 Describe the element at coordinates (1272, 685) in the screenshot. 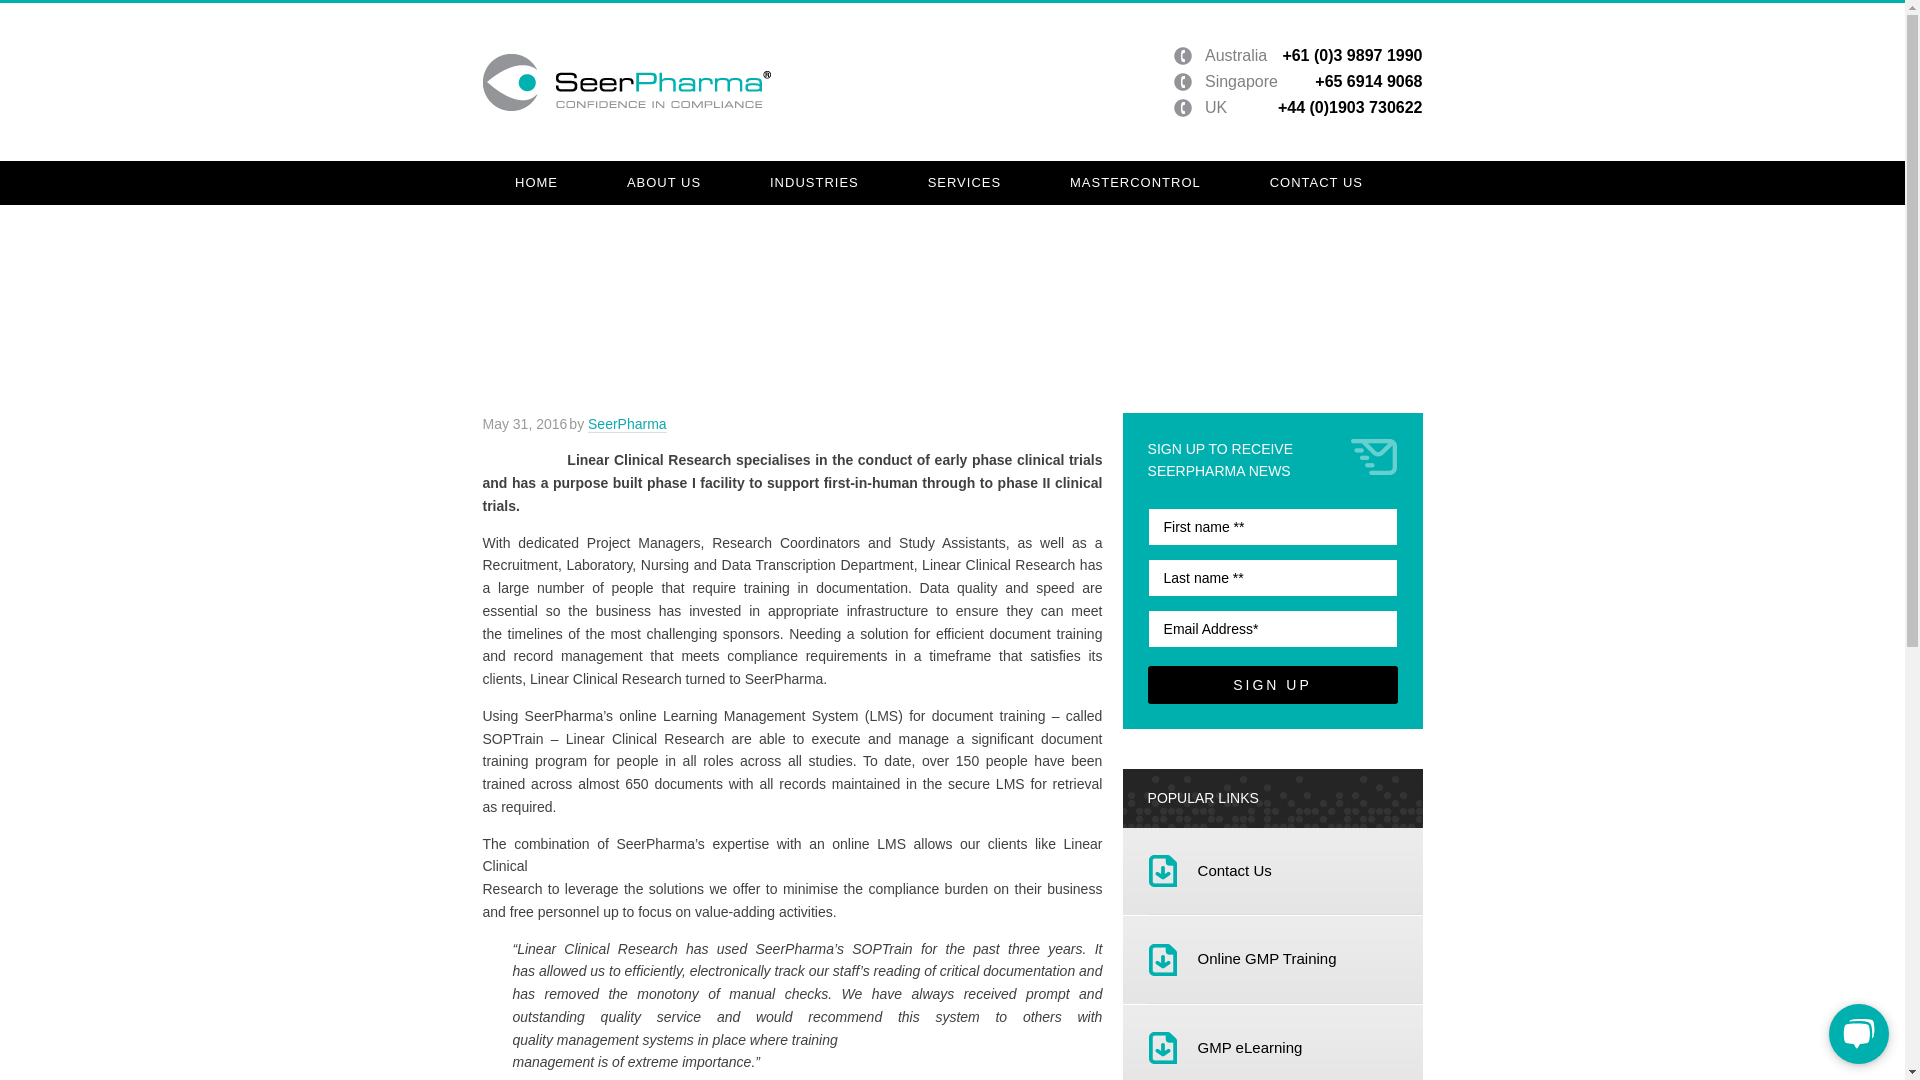

I see `SIGN UP` at that location.